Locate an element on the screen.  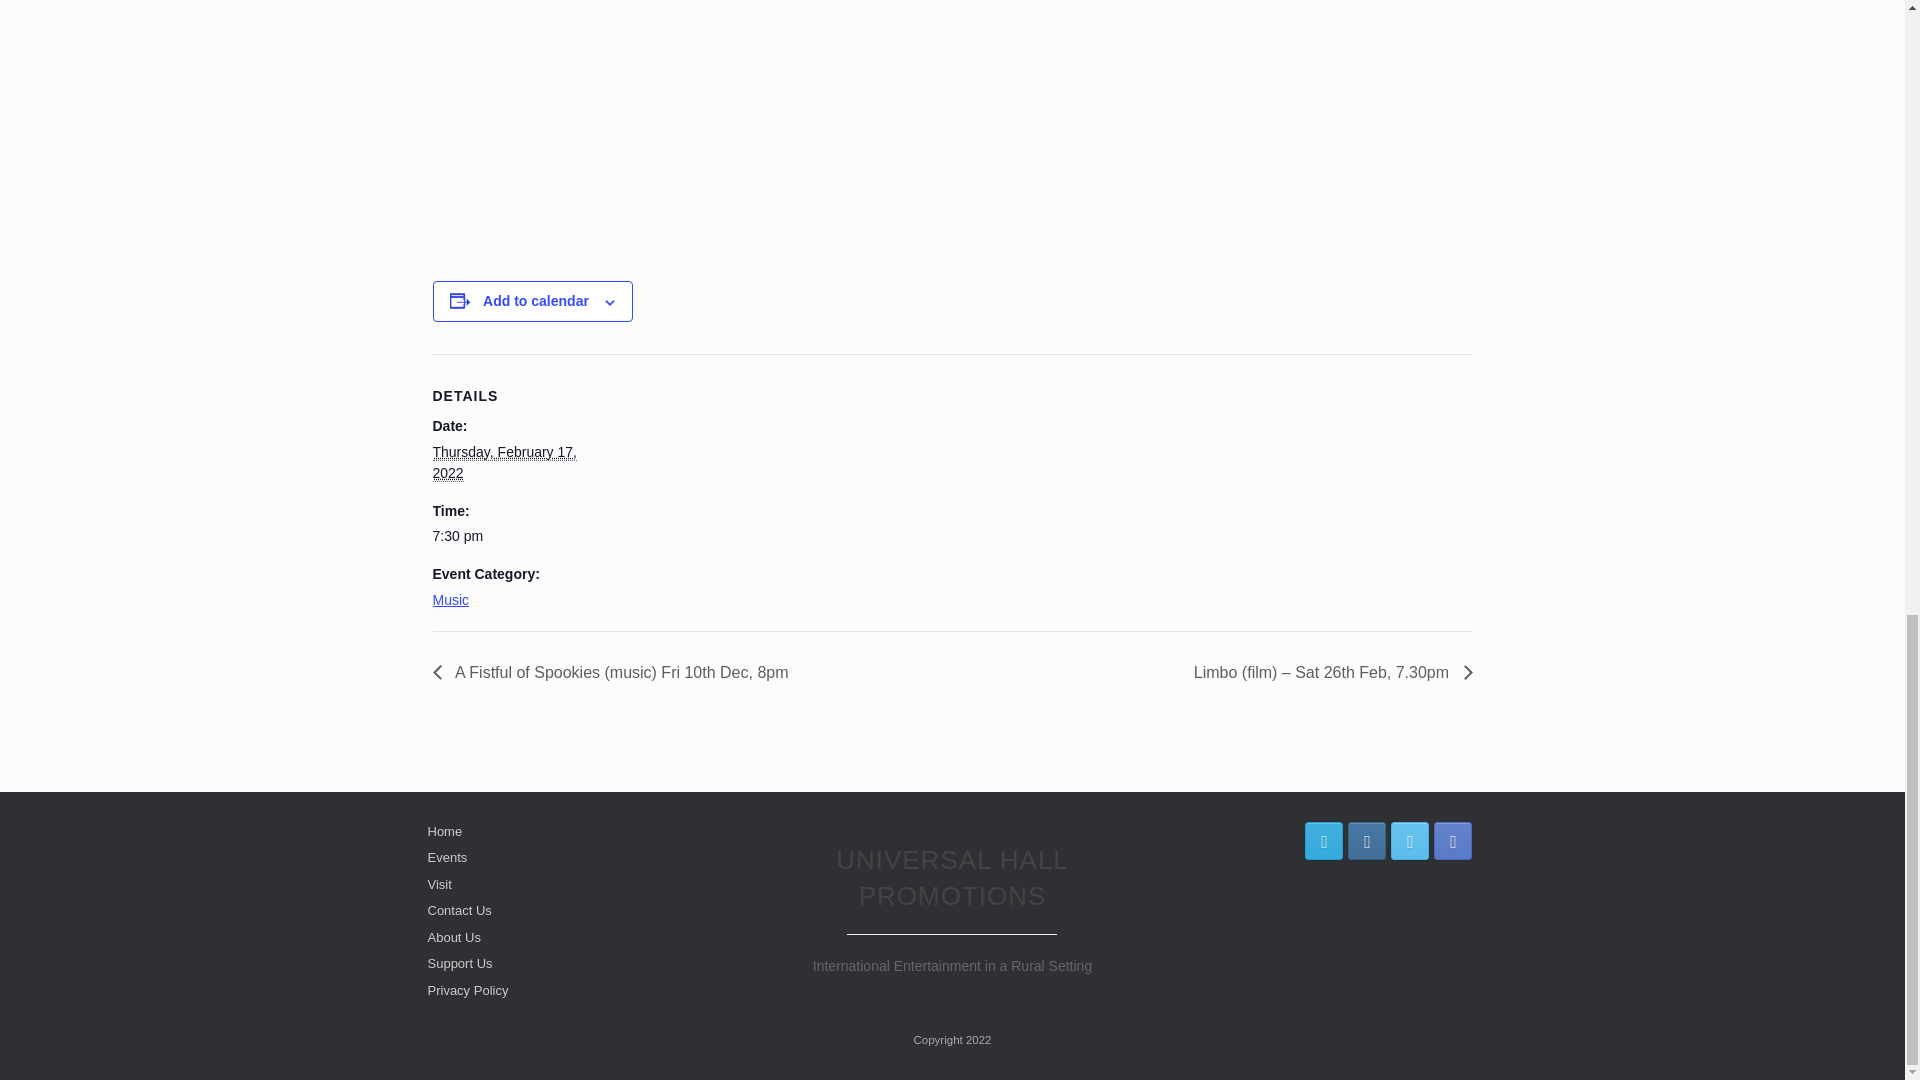
Universal Hall Promotions Instagram is located at coordinates (1366, 840).